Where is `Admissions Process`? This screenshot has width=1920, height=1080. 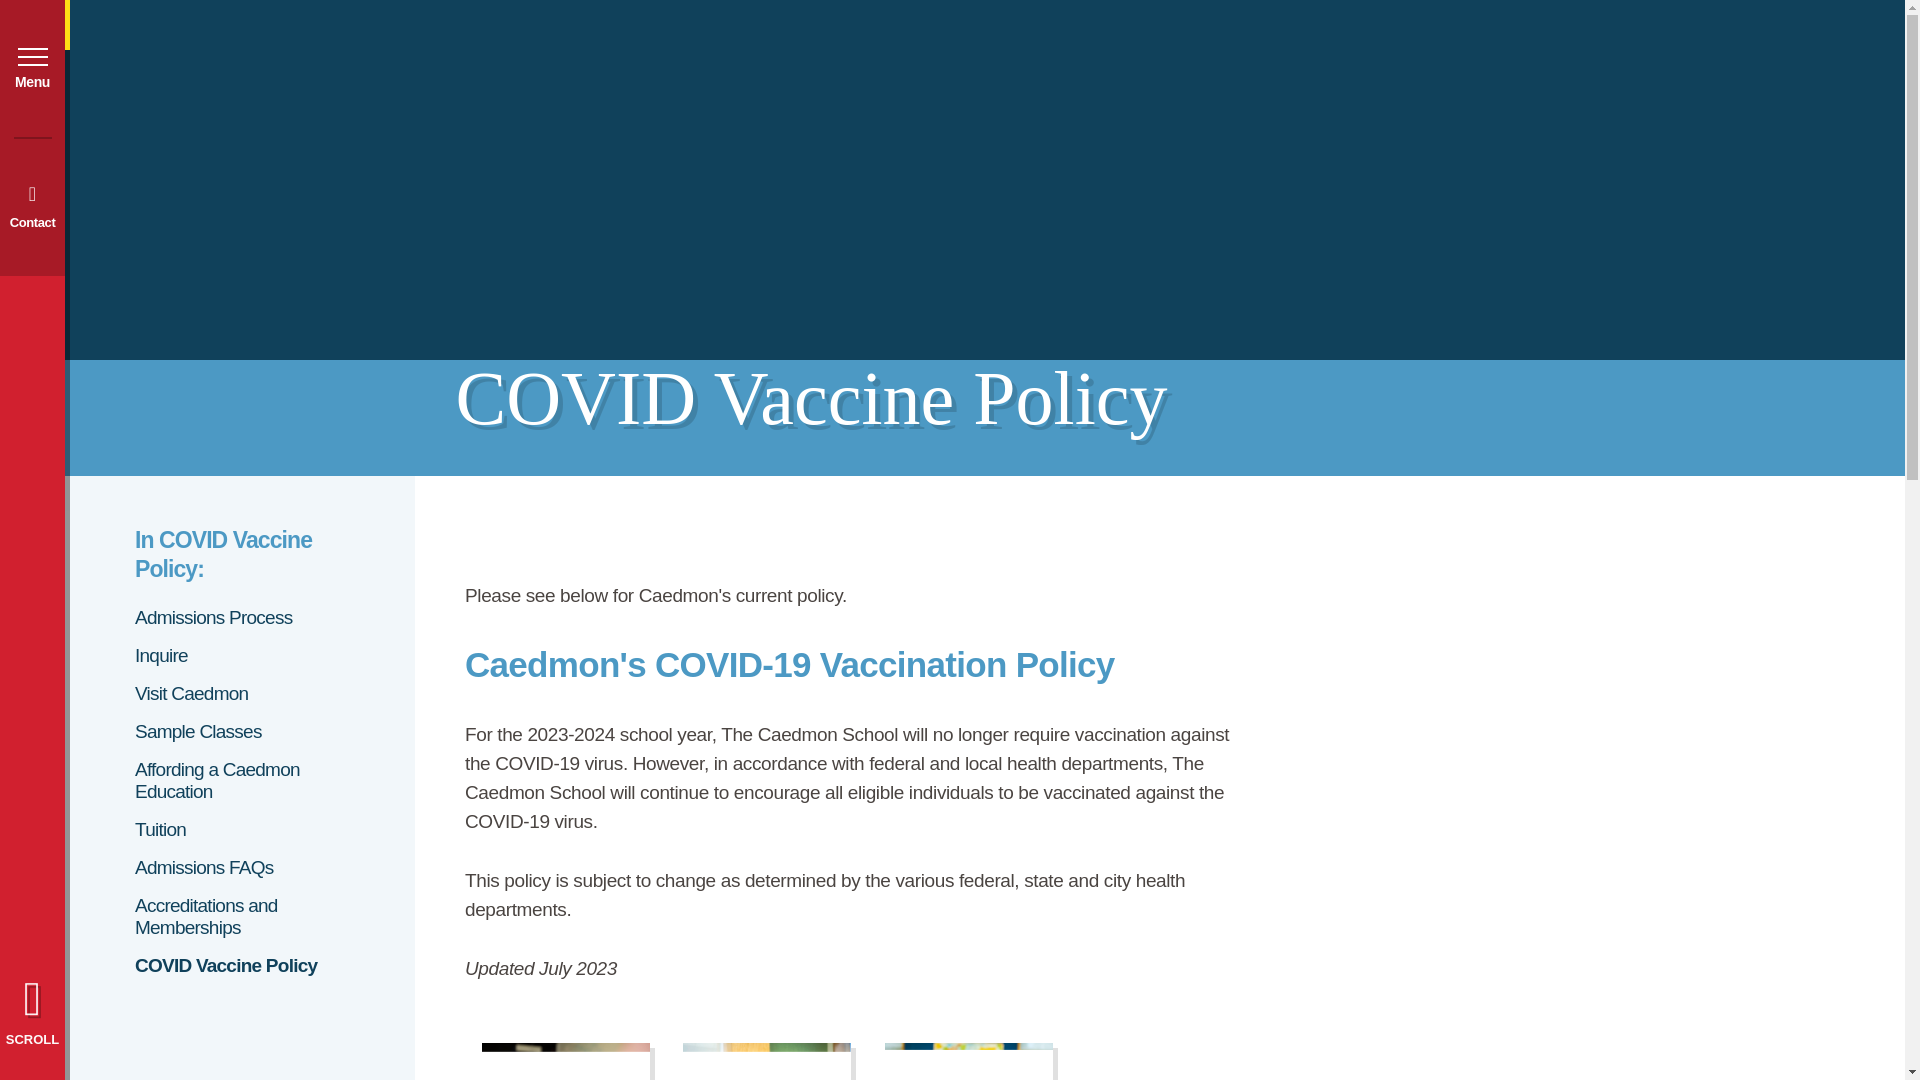 Admissions Process is located at coordinates (766, 1062).